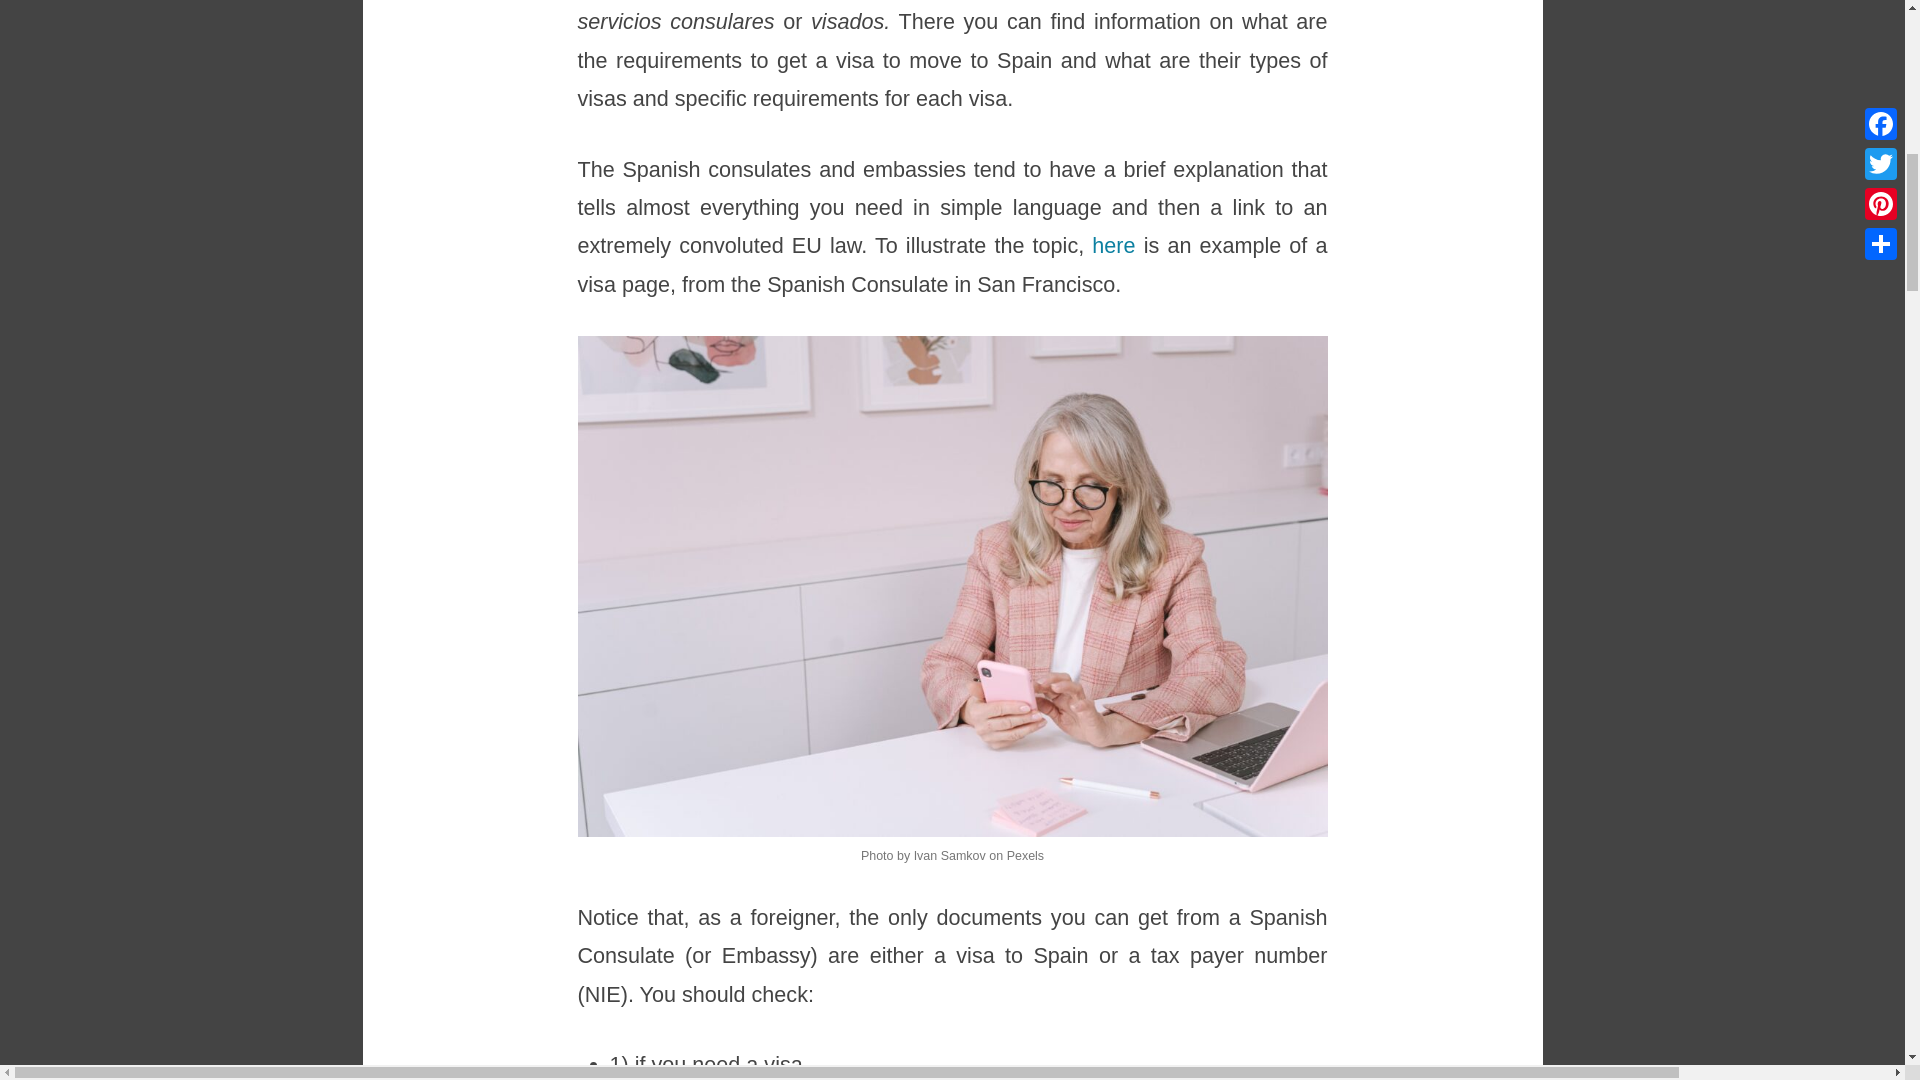 The width and height of the screenshot is (1920, 1080). I want to click on here, so click(1113, 246).